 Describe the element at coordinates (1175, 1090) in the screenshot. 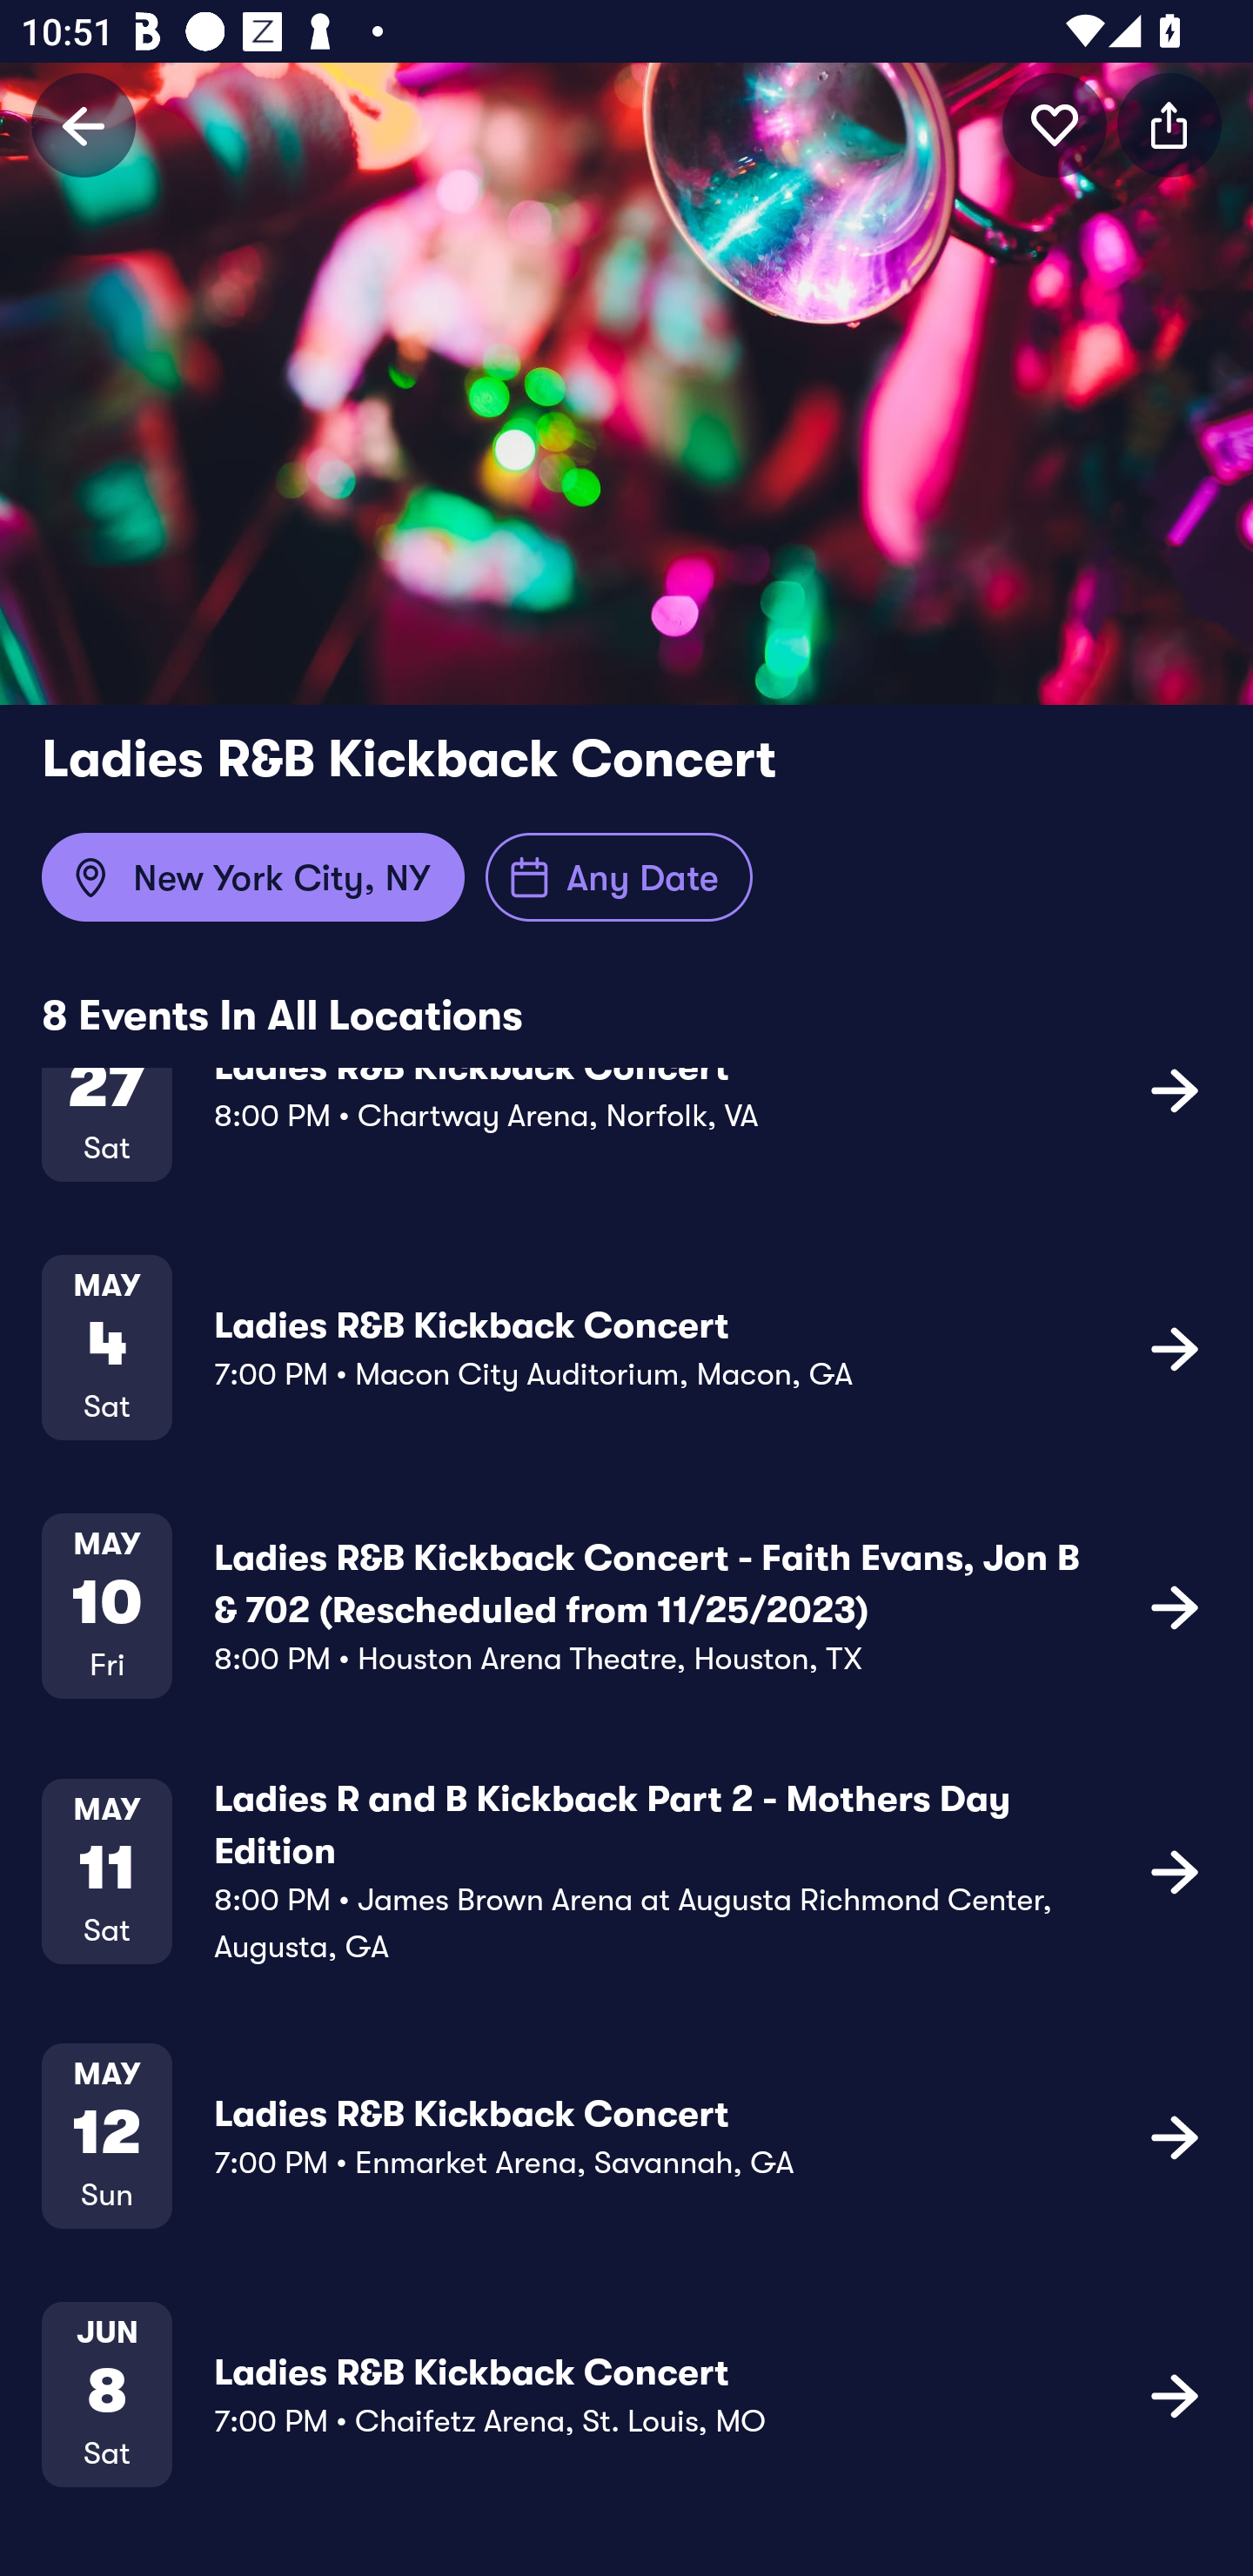

I see `icon button` at that location.